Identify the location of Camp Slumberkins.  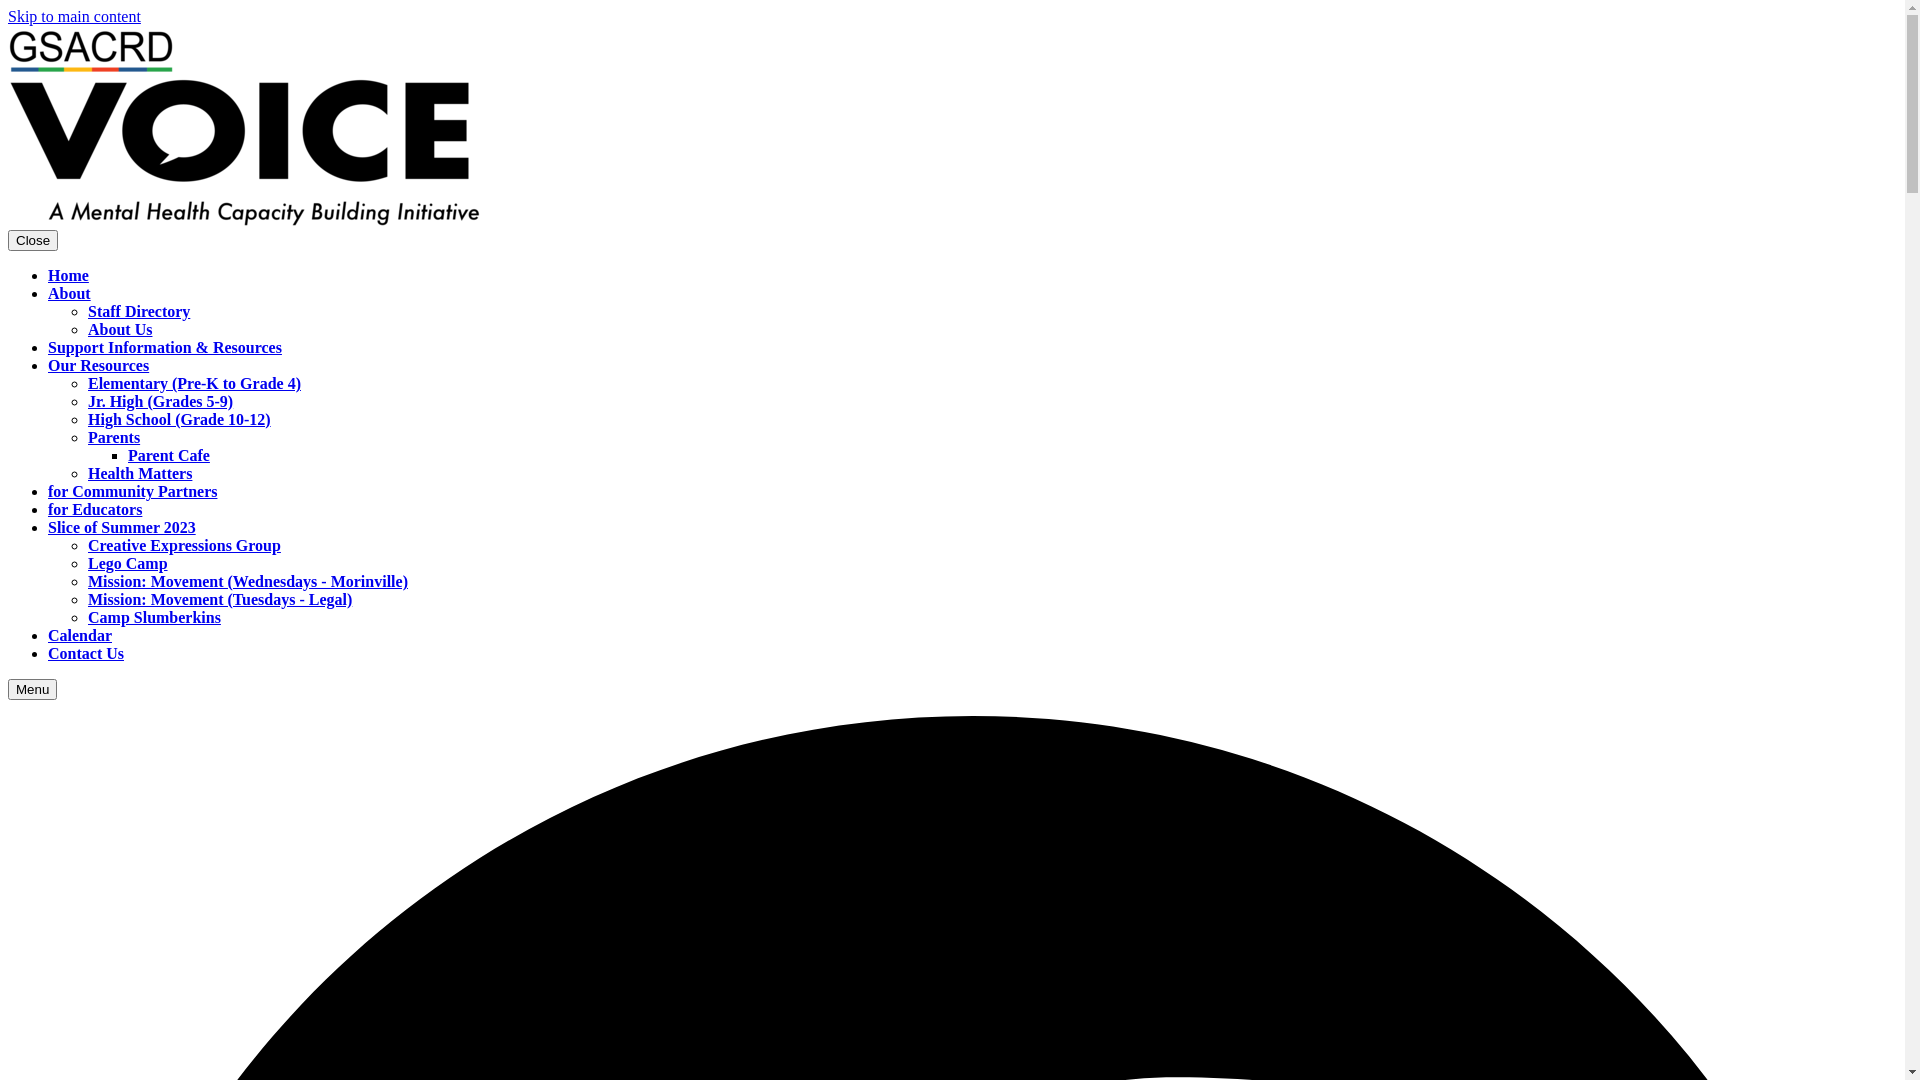
(154, 618).